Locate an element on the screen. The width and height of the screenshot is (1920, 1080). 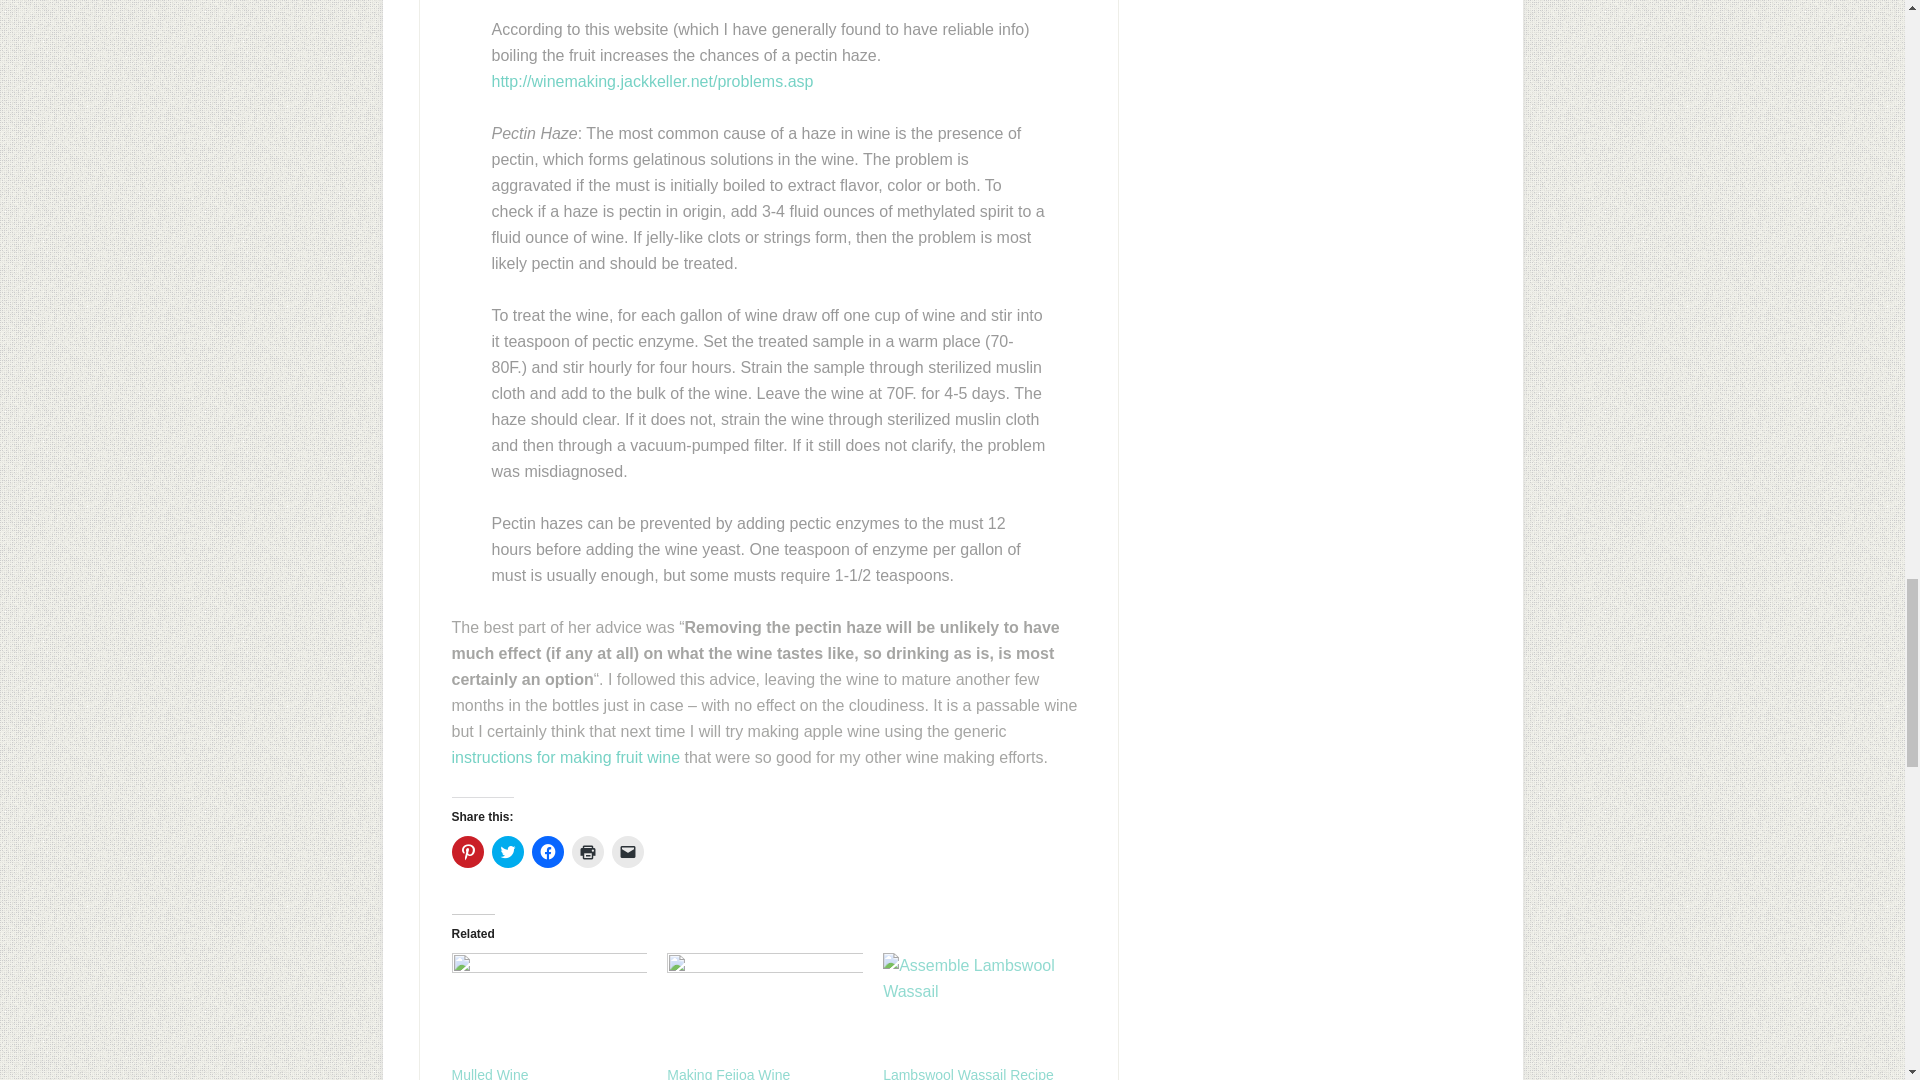
Click to email a link to a friend is located at coordinates (628, 852).